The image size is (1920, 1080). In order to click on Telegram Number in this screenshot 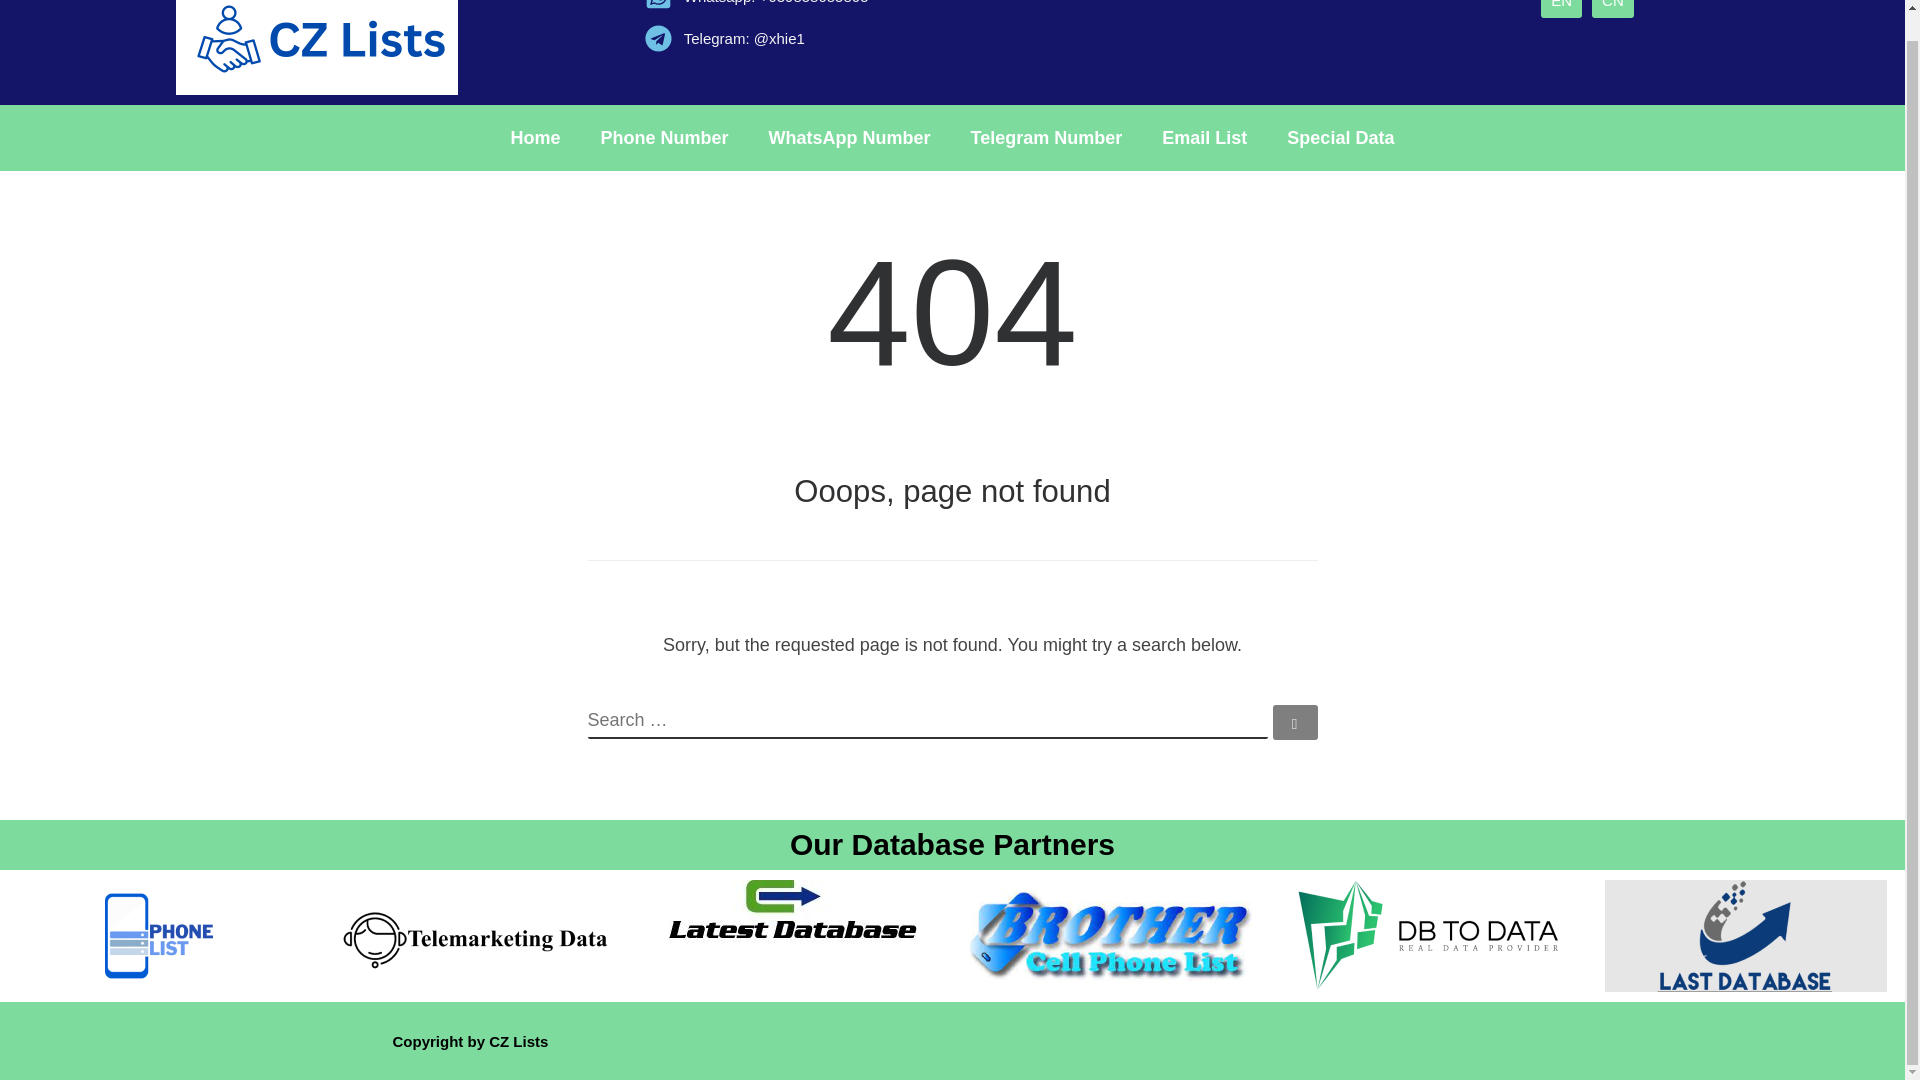, I will do `click(1046, 137)`.